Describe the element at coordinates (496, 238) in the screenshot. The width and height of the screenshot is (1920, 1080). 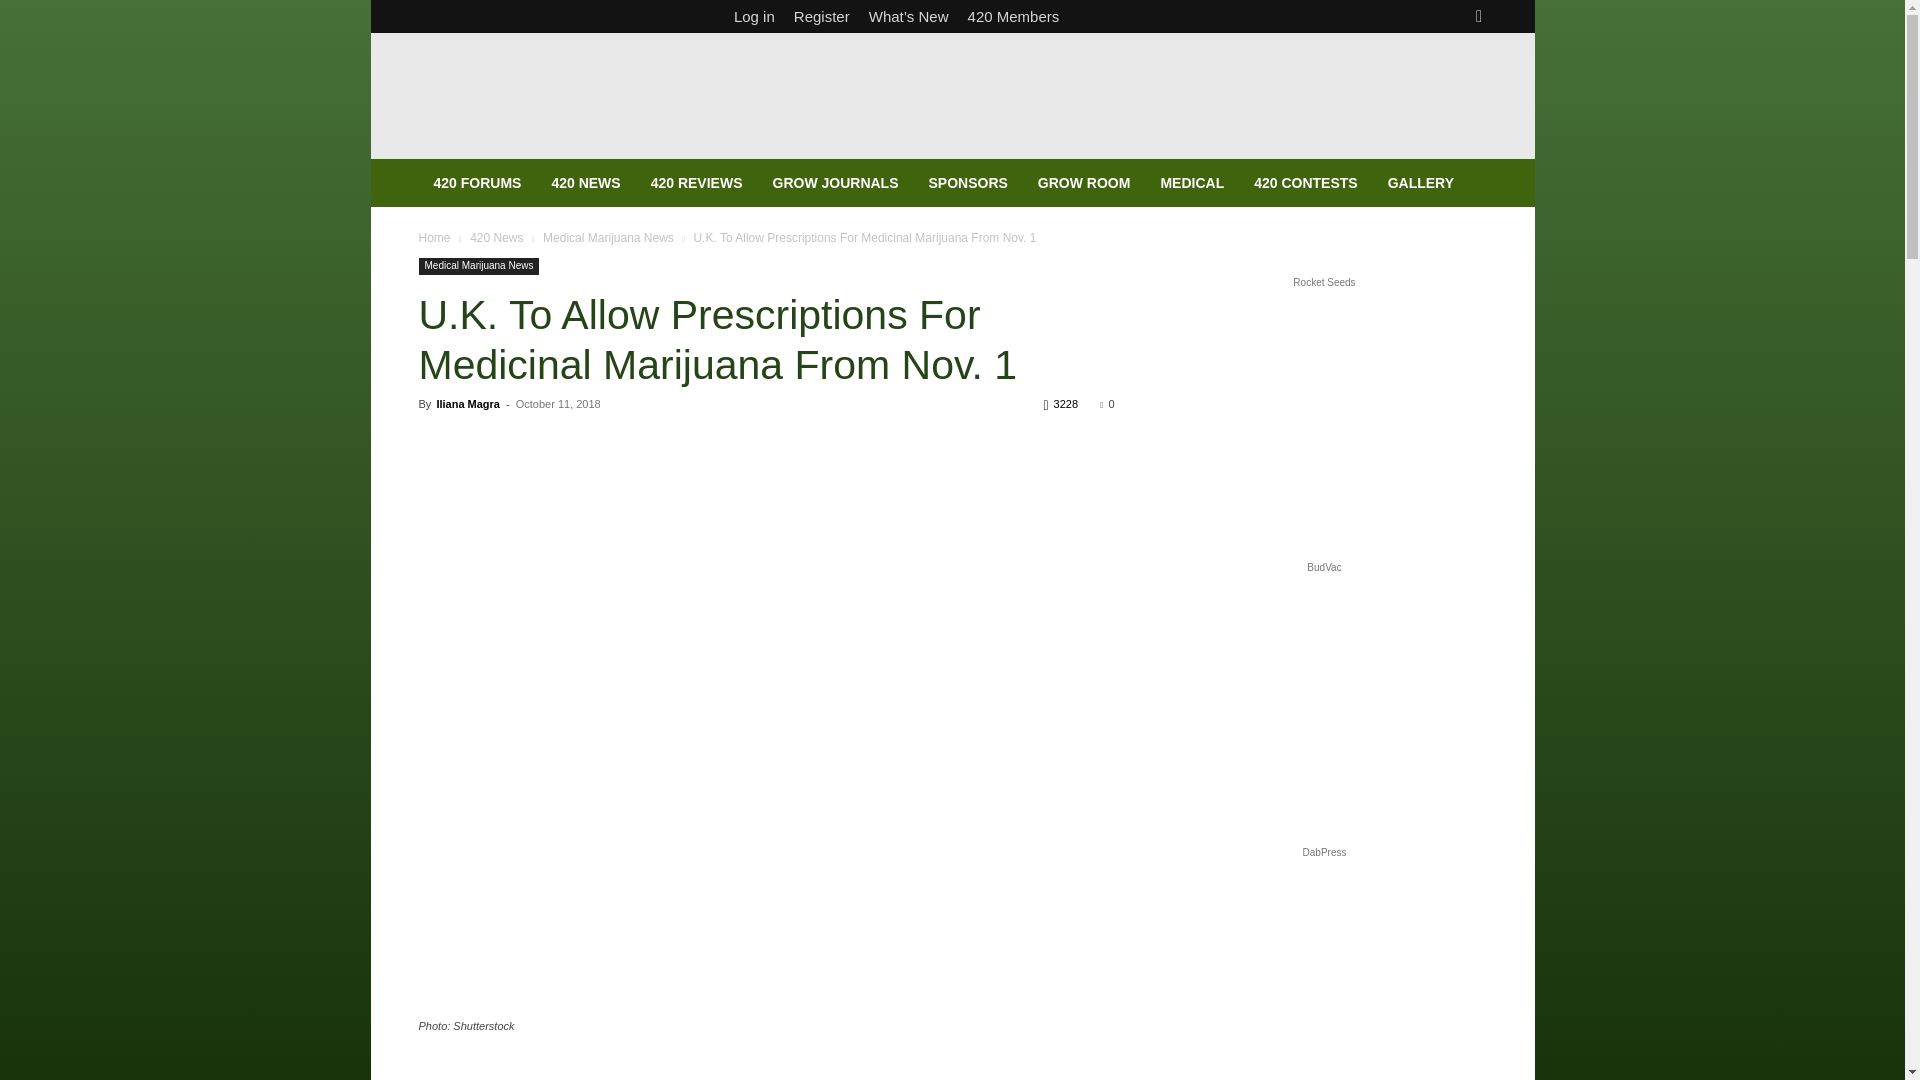
I see `View all posts in 420 News` at that location.